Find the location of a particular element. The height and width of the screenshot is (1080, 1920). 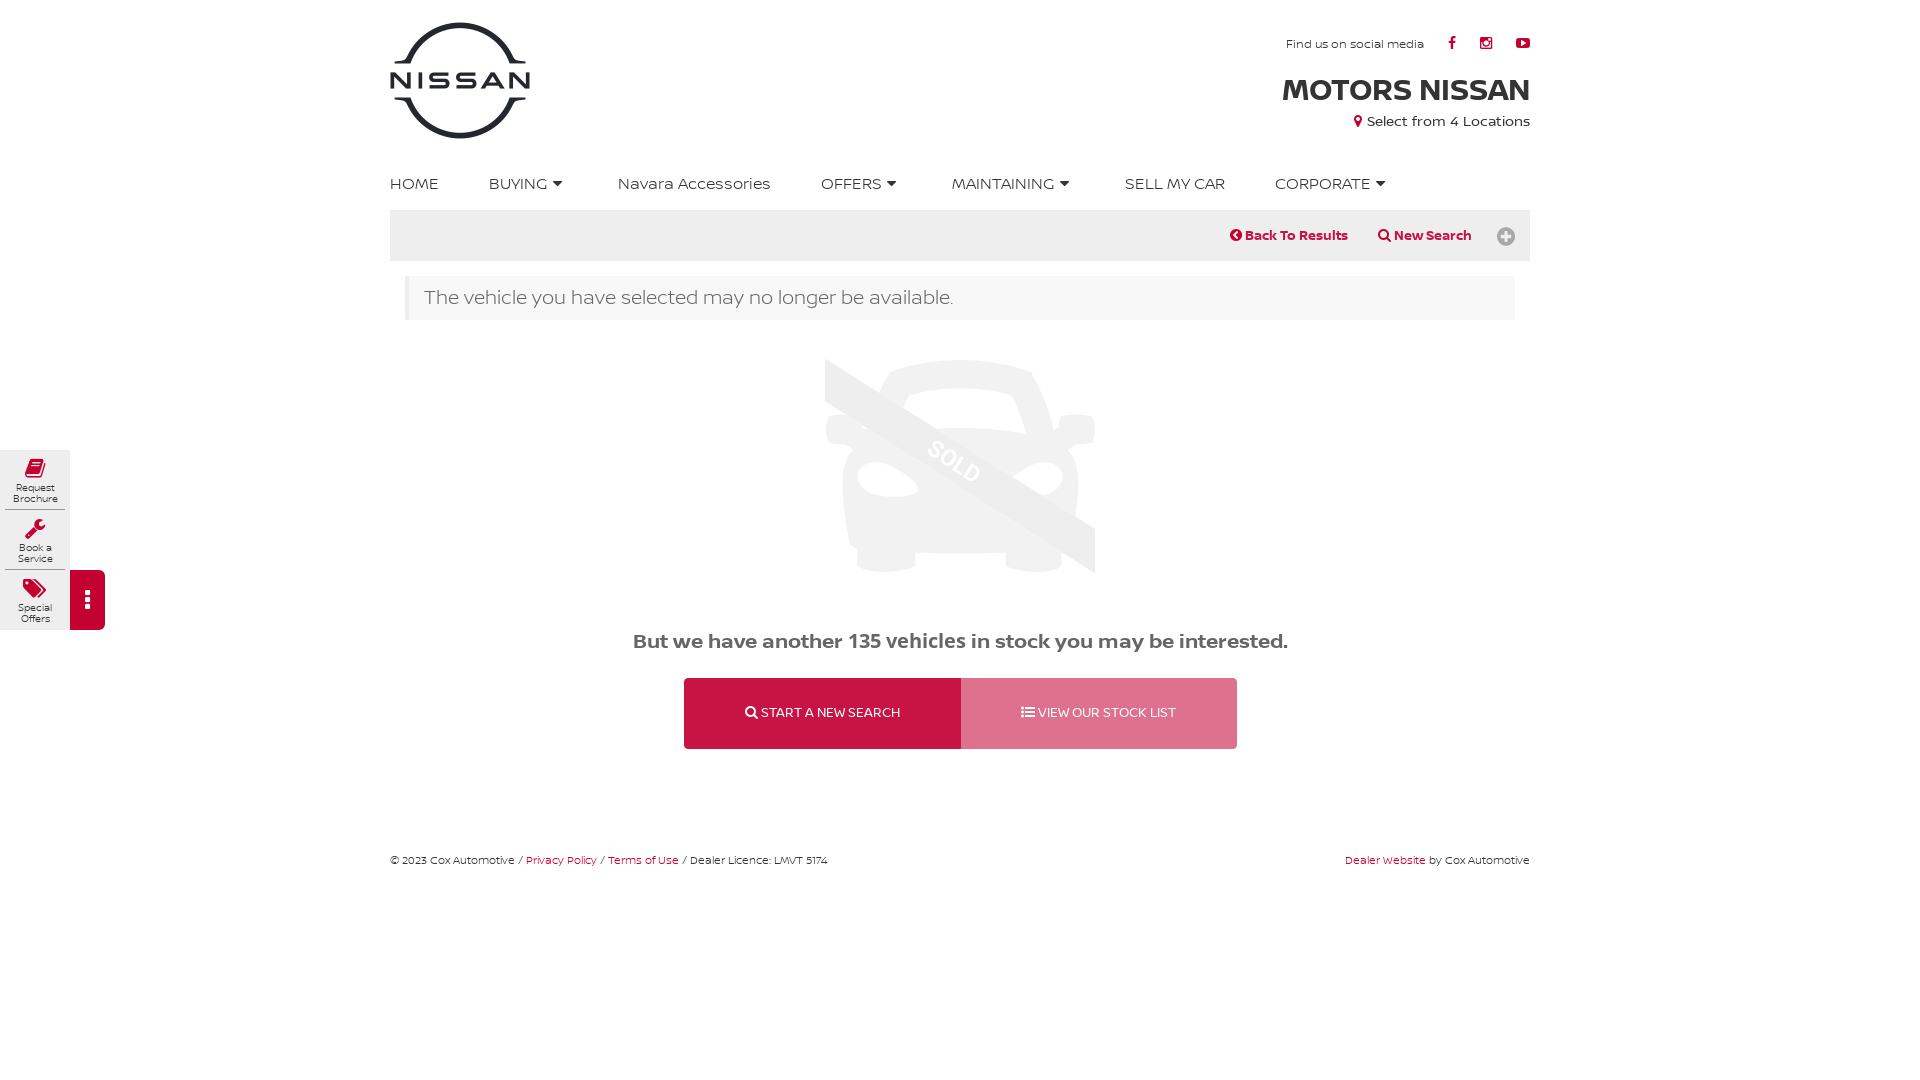

Facebook is located at coordinates (1452, 44).